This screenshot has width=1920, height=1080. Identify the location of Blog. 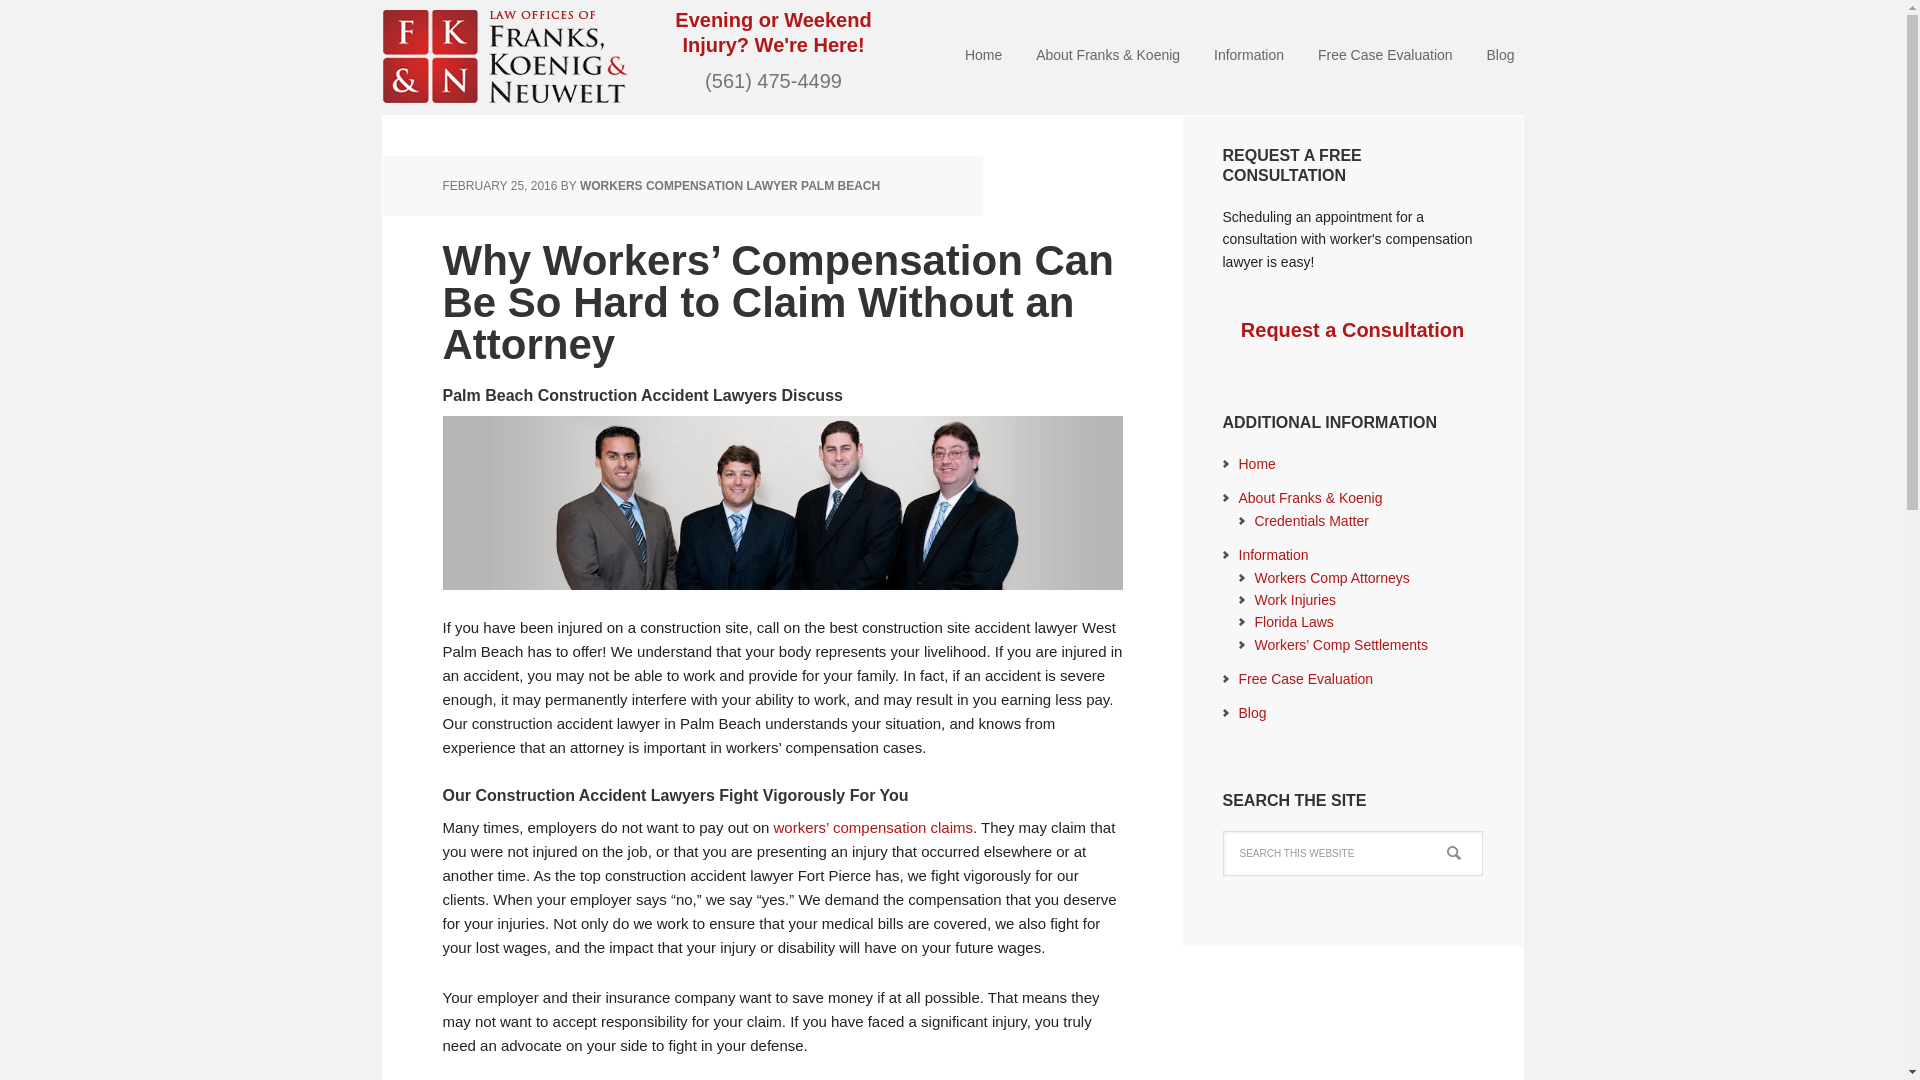
(1252, 713).